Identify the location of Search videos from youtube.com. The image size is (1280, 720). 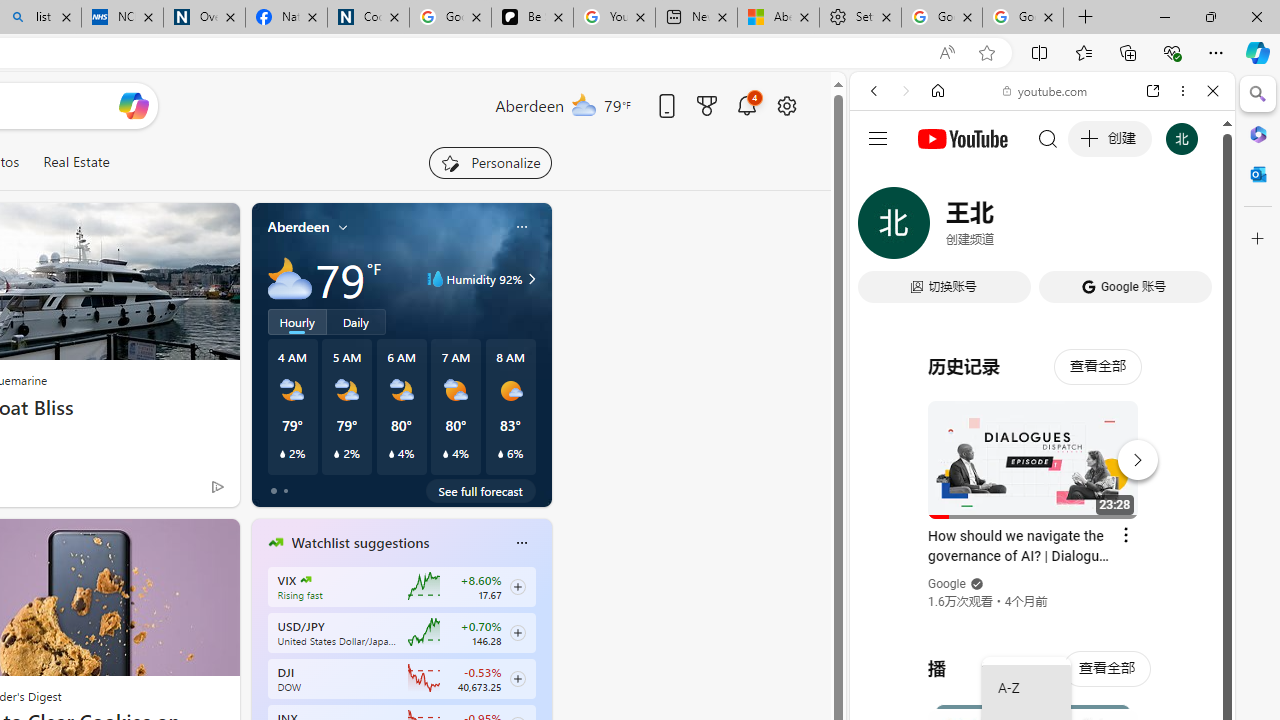
(1006, 658).